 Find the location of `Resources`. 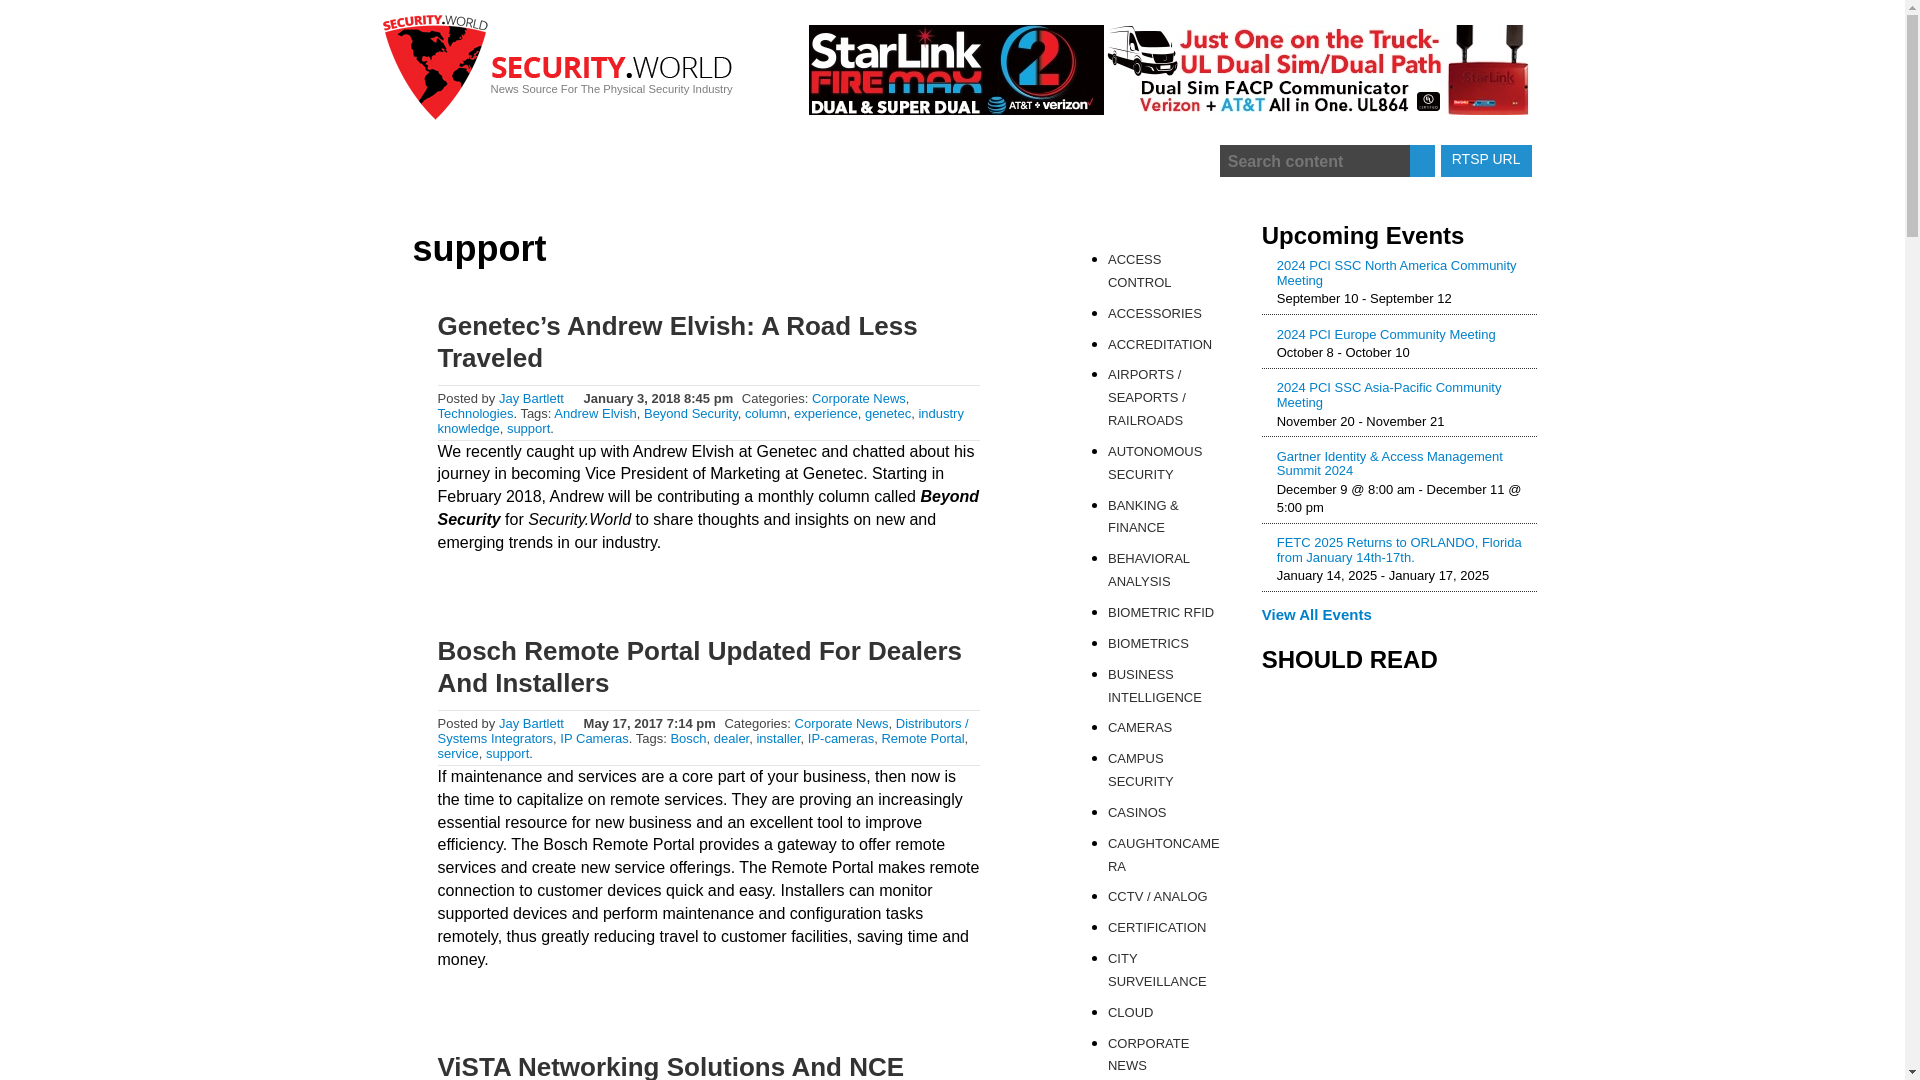

Resources is located at coordinates (876, 162).